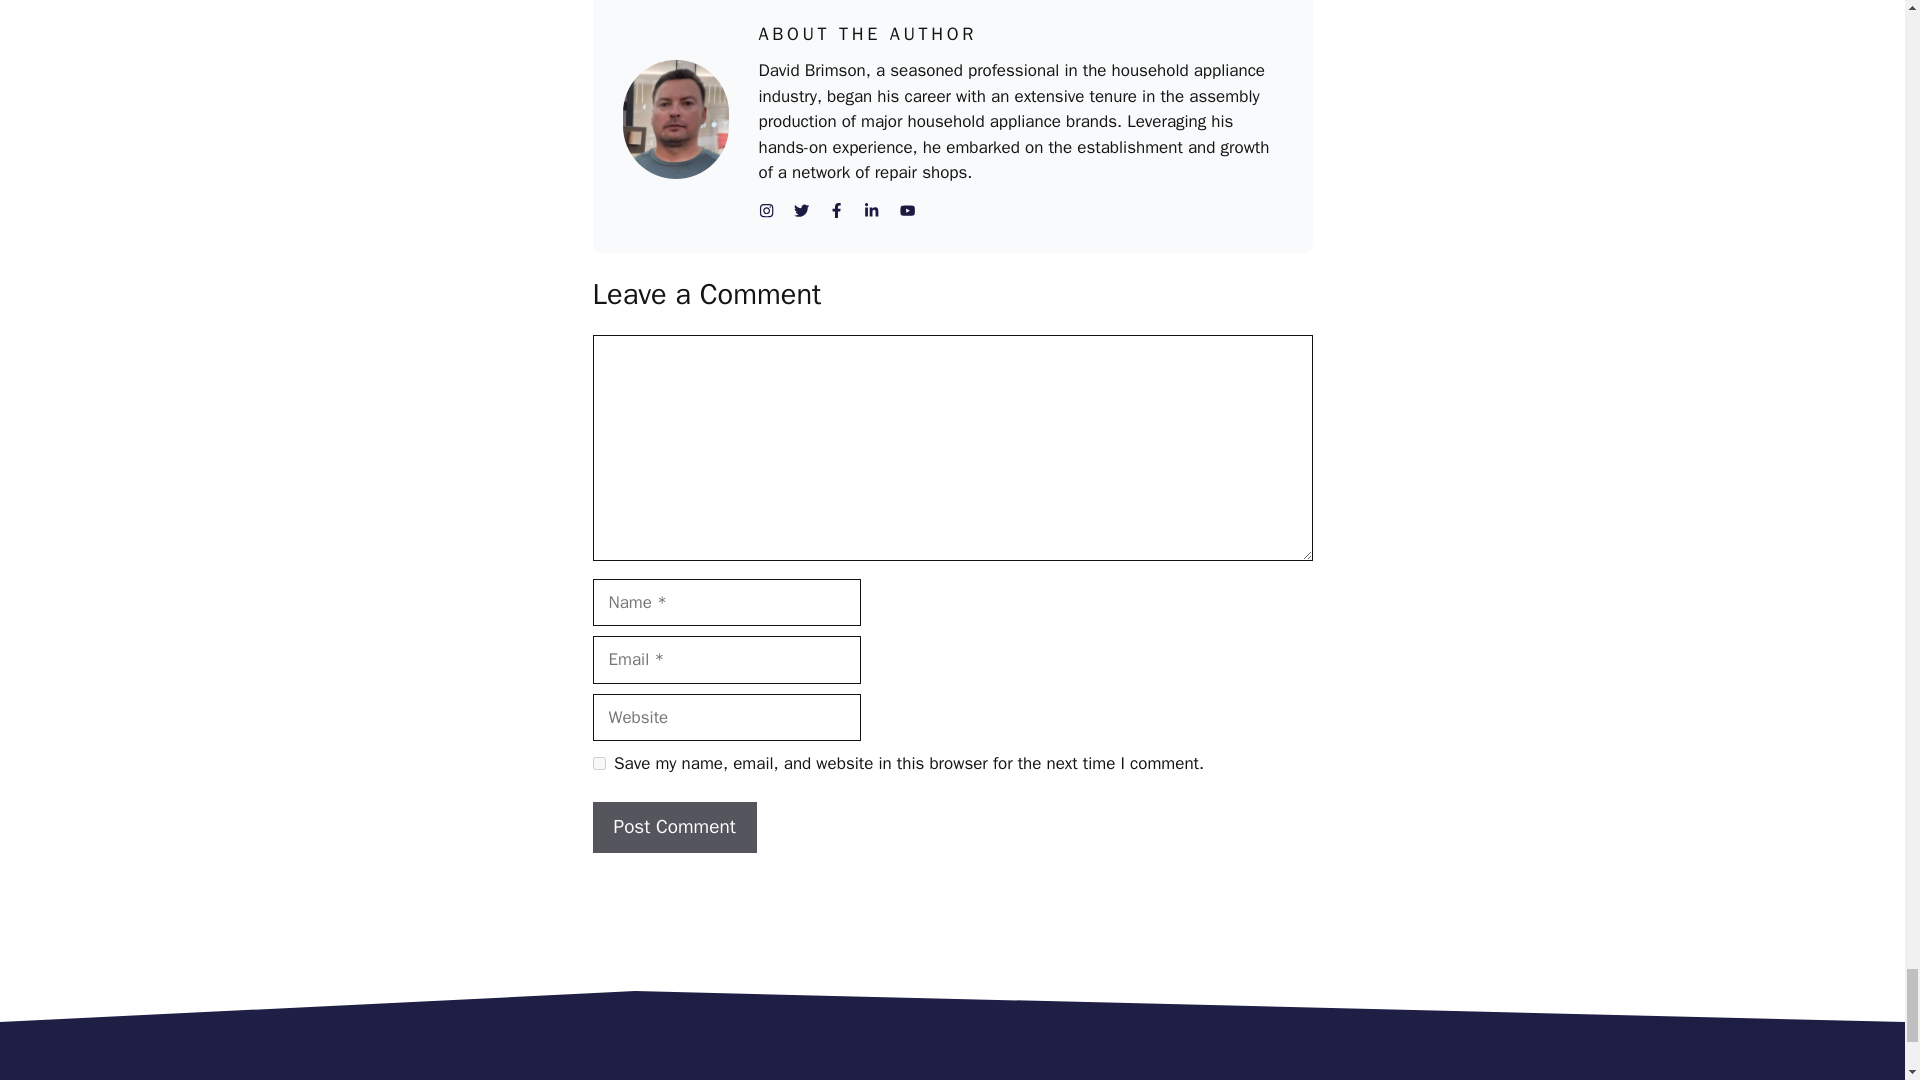 This screenshot has width=1920, height=1080. What do you see at coordinates (674, 828) in the screenshot?
I see `Post Comment` at bounding box center [674, 828].